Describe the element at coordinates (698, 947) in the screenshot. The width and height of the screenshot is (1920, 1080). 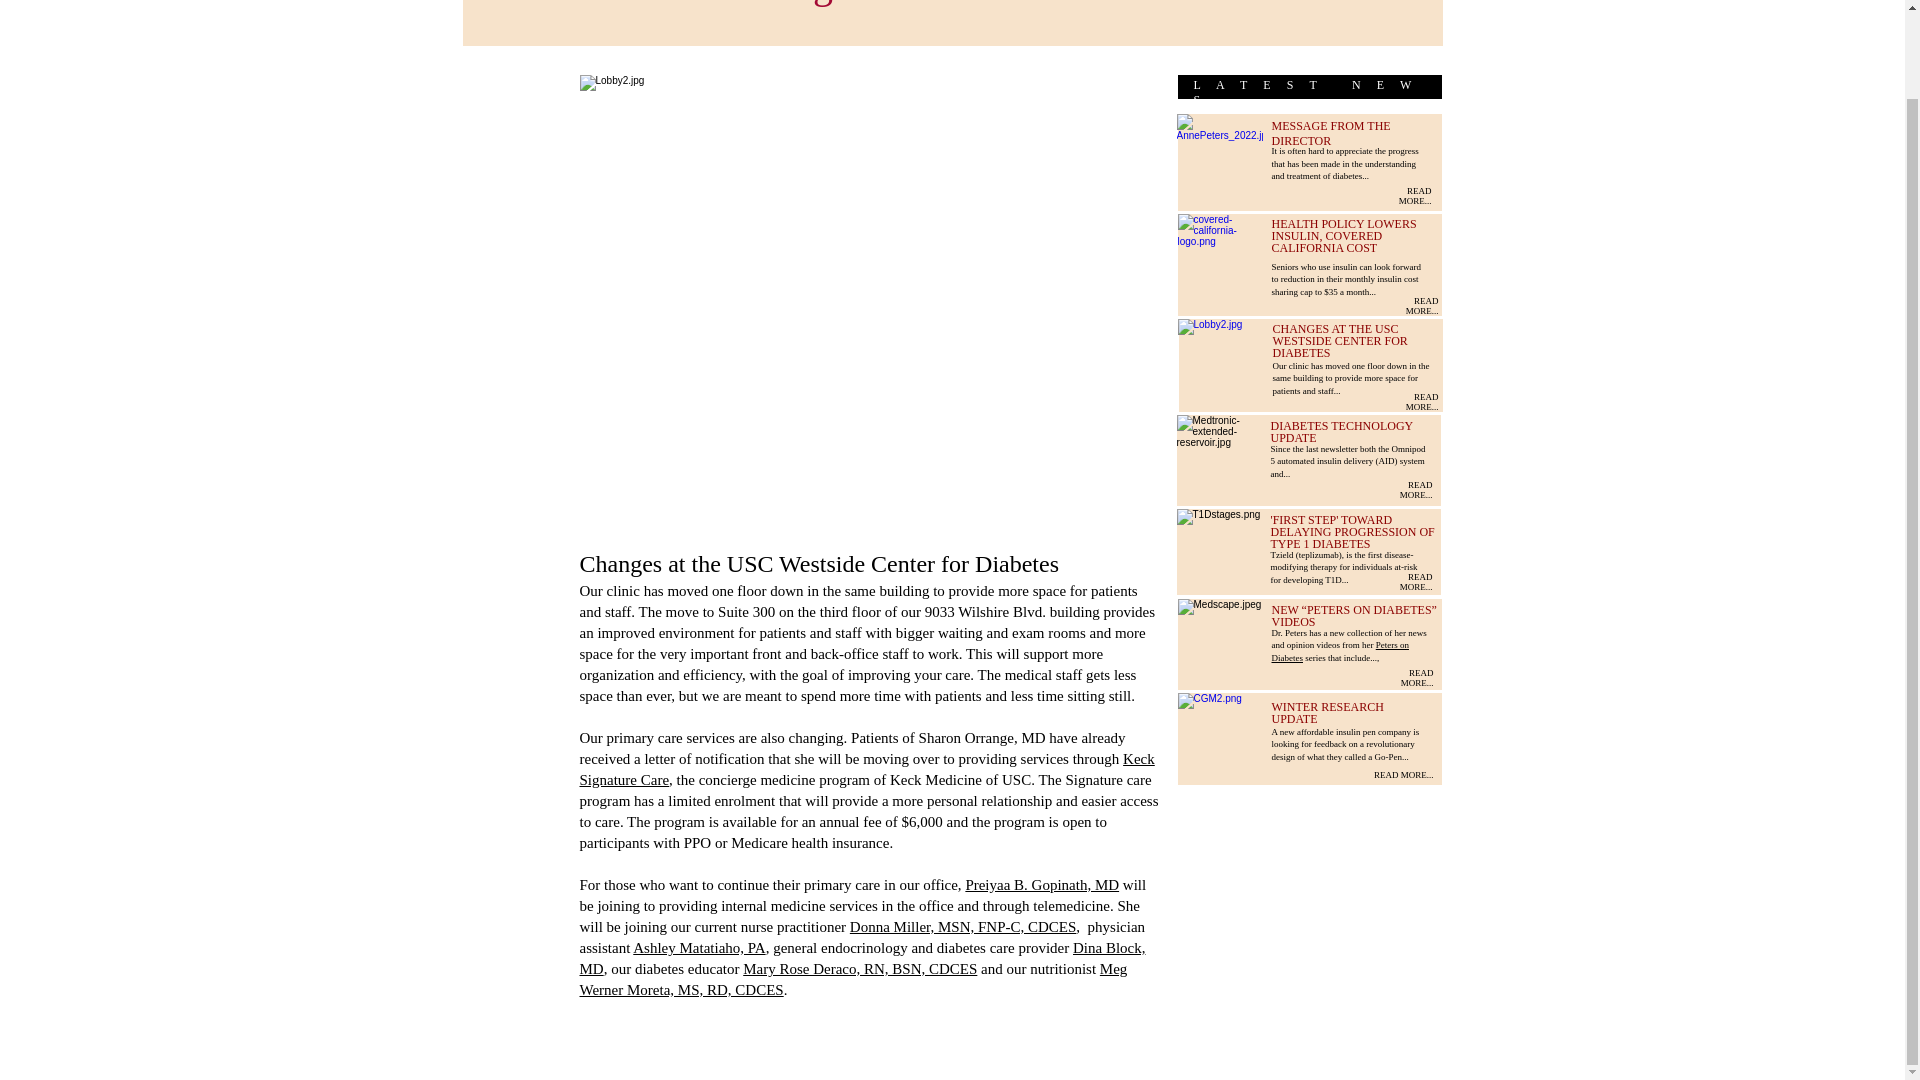
I see `Ashley Matatiaho, PA` at that location.